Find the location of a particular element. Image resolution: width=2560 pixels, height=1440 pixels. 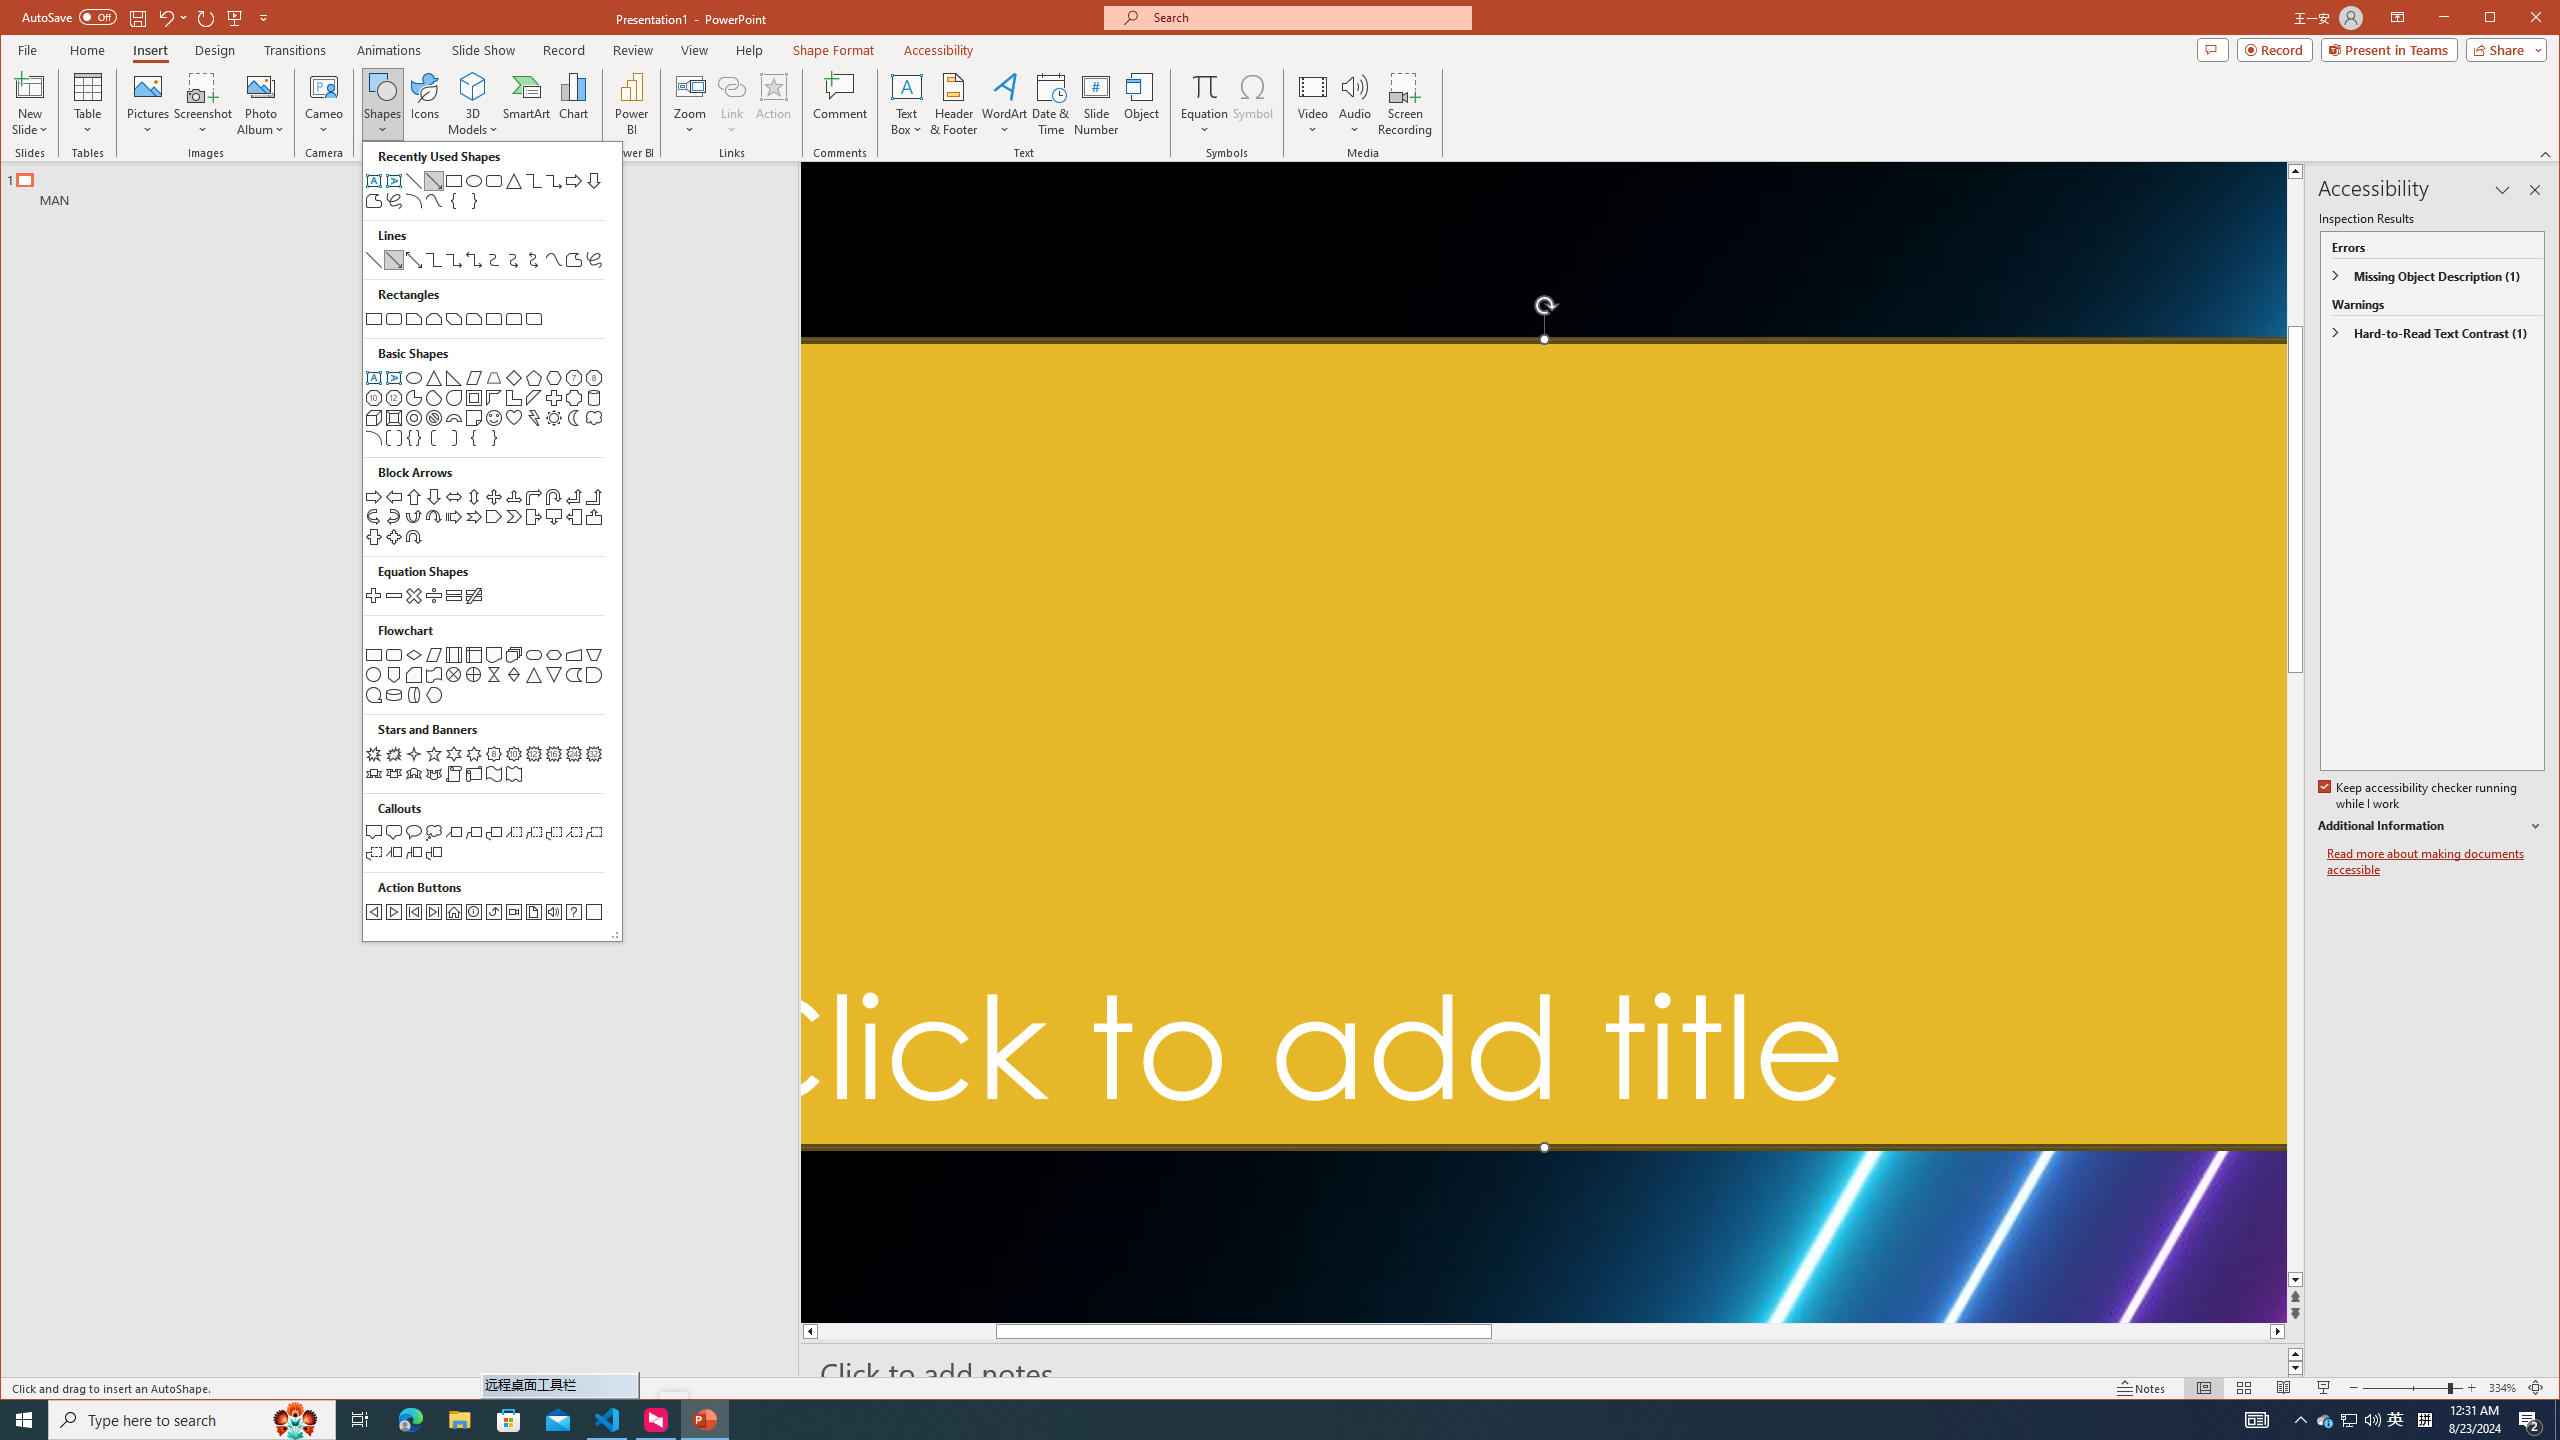

Zoom 334% is located at coordinates (2396, 1420).